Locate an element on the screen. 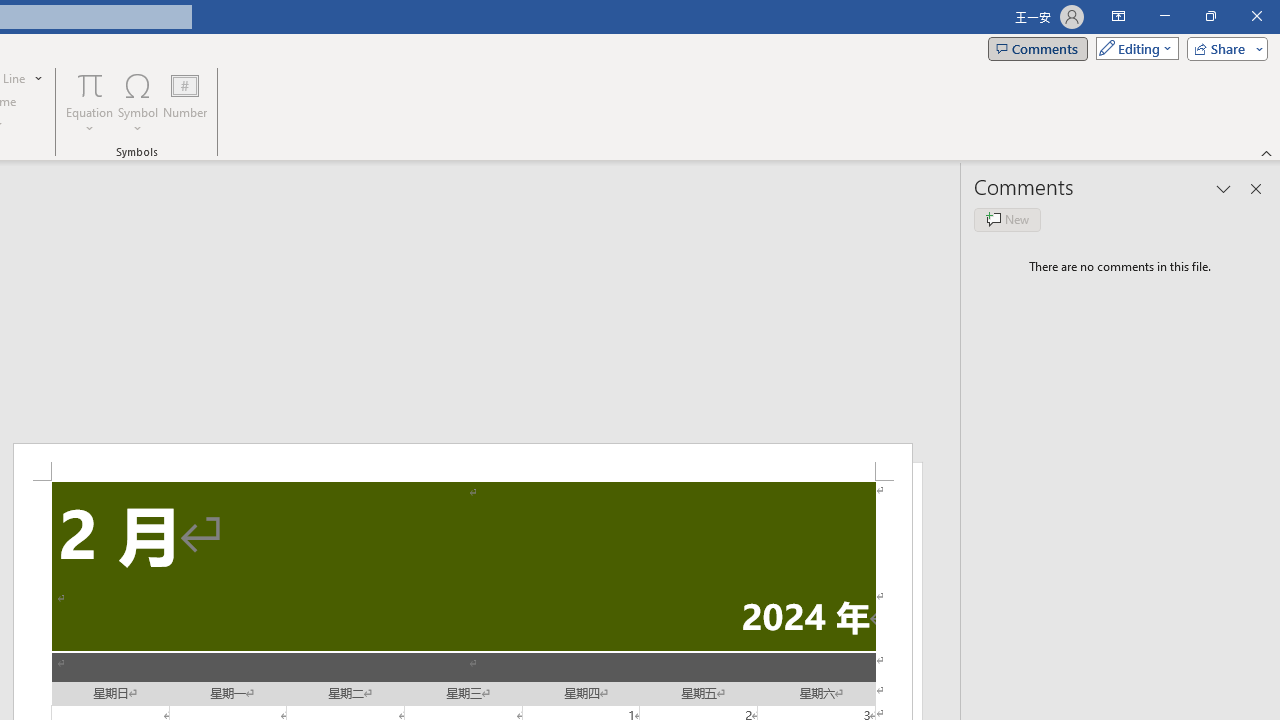 The height and width of the screenshot is (720, 1280). Equation is located at coordinates (90, 84).